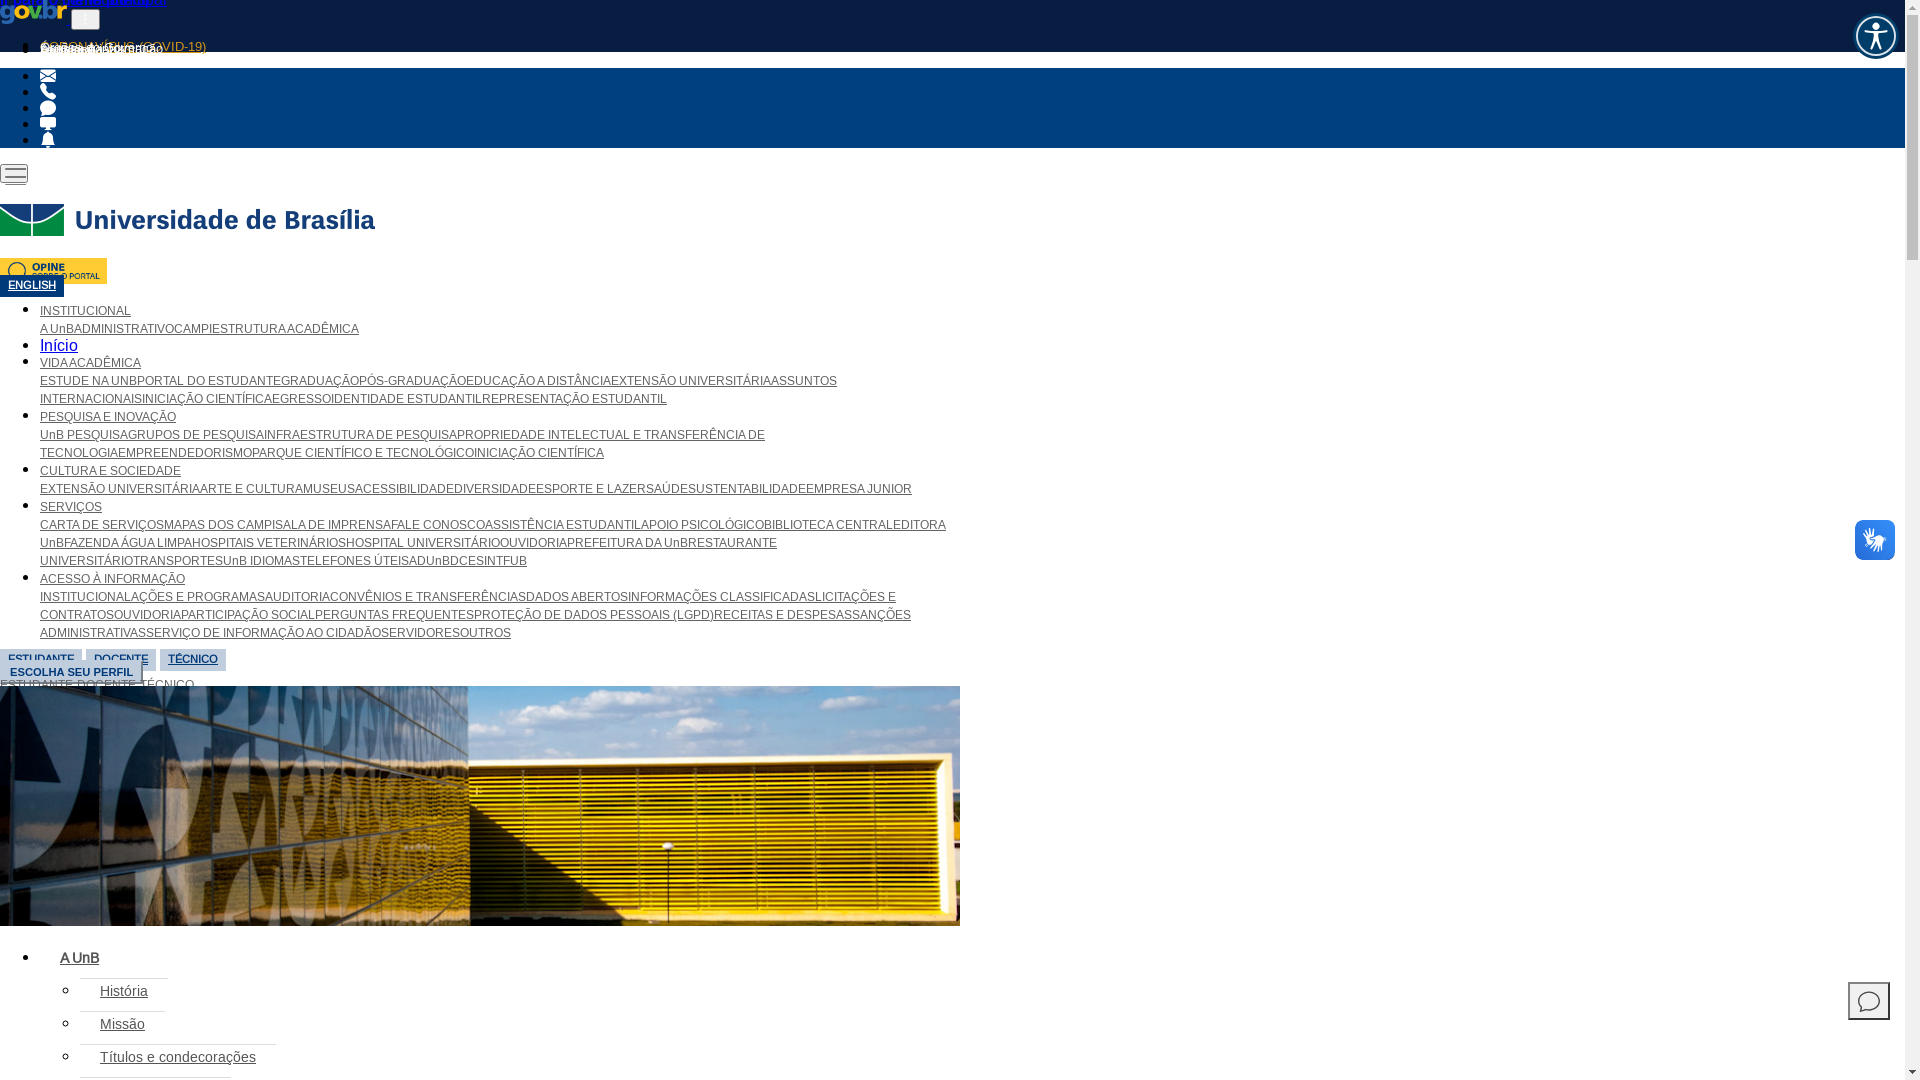  What do you see at coordinates (404, 490) in the screenshot?
I see `ACESSIBILIDADE` at bounding box center [404, 490].